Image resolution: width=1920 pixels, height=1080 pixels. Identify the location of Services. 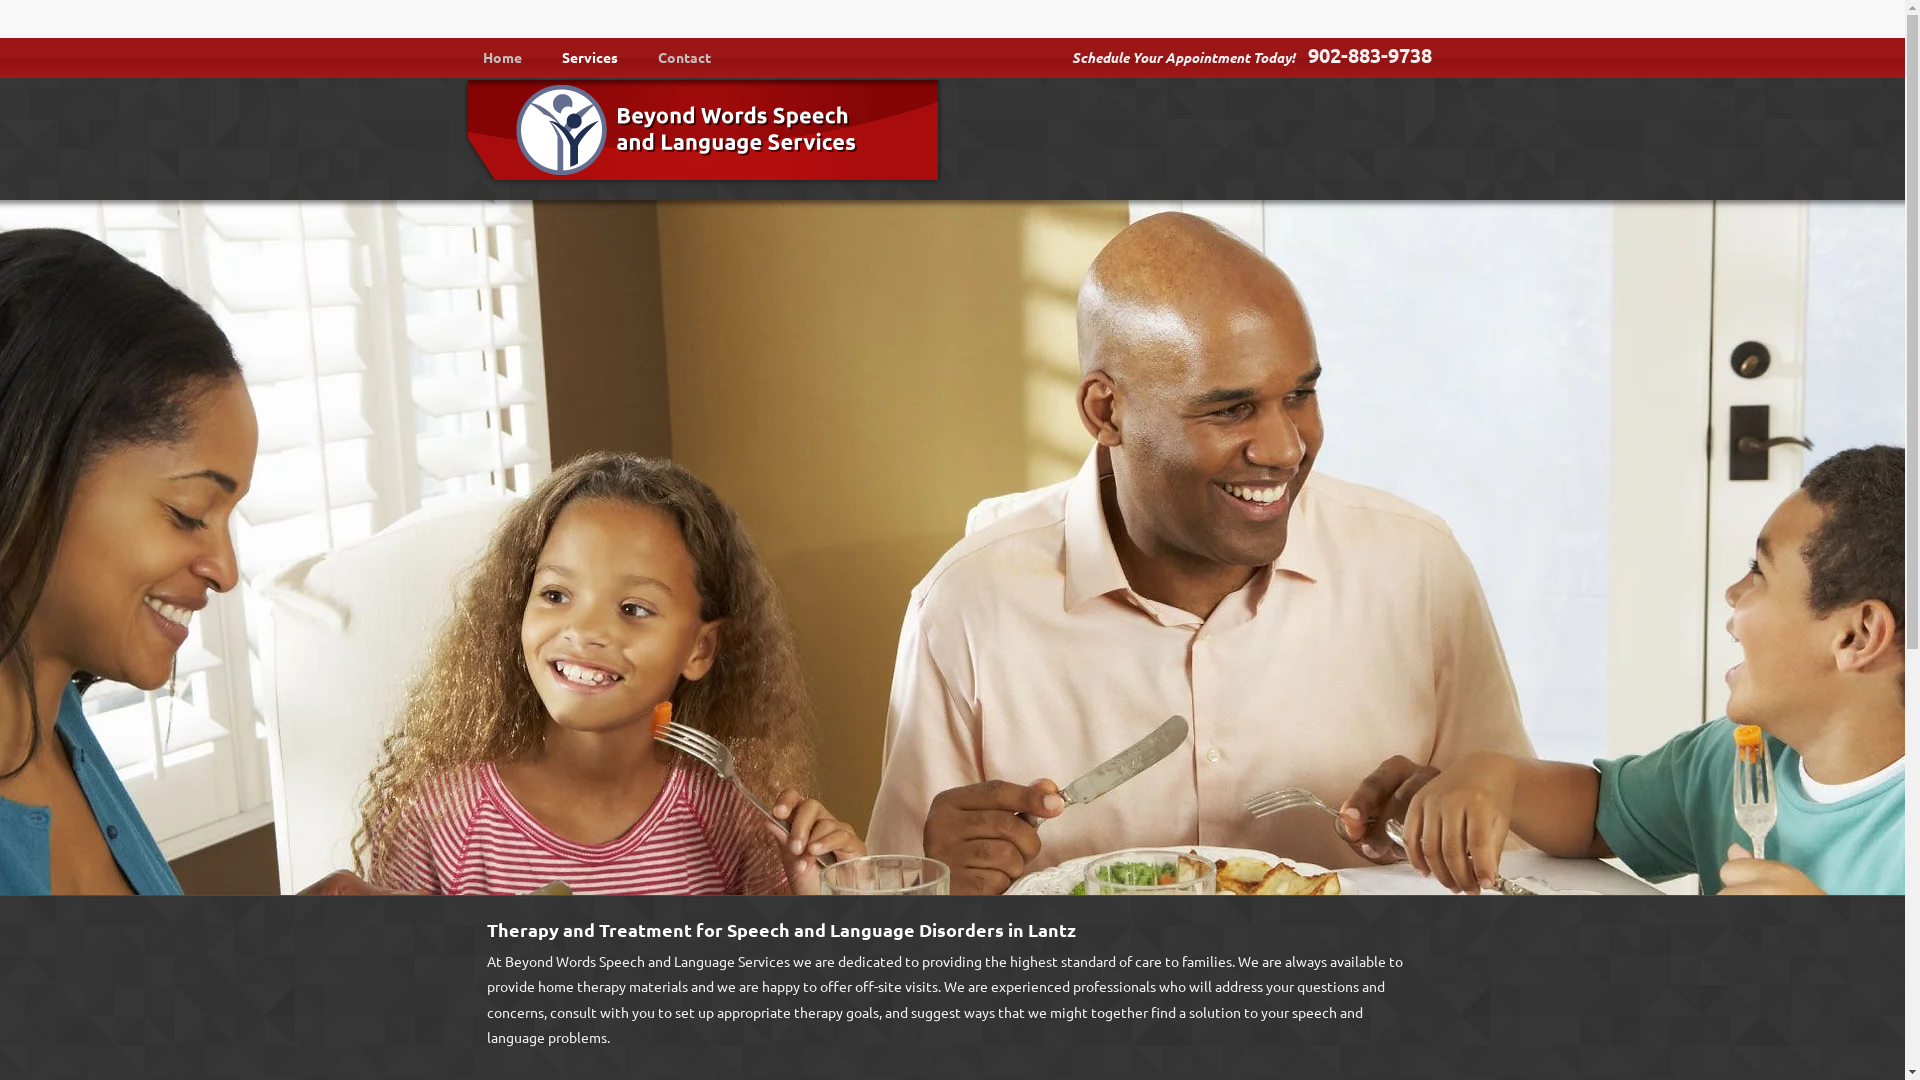
(590, 57).